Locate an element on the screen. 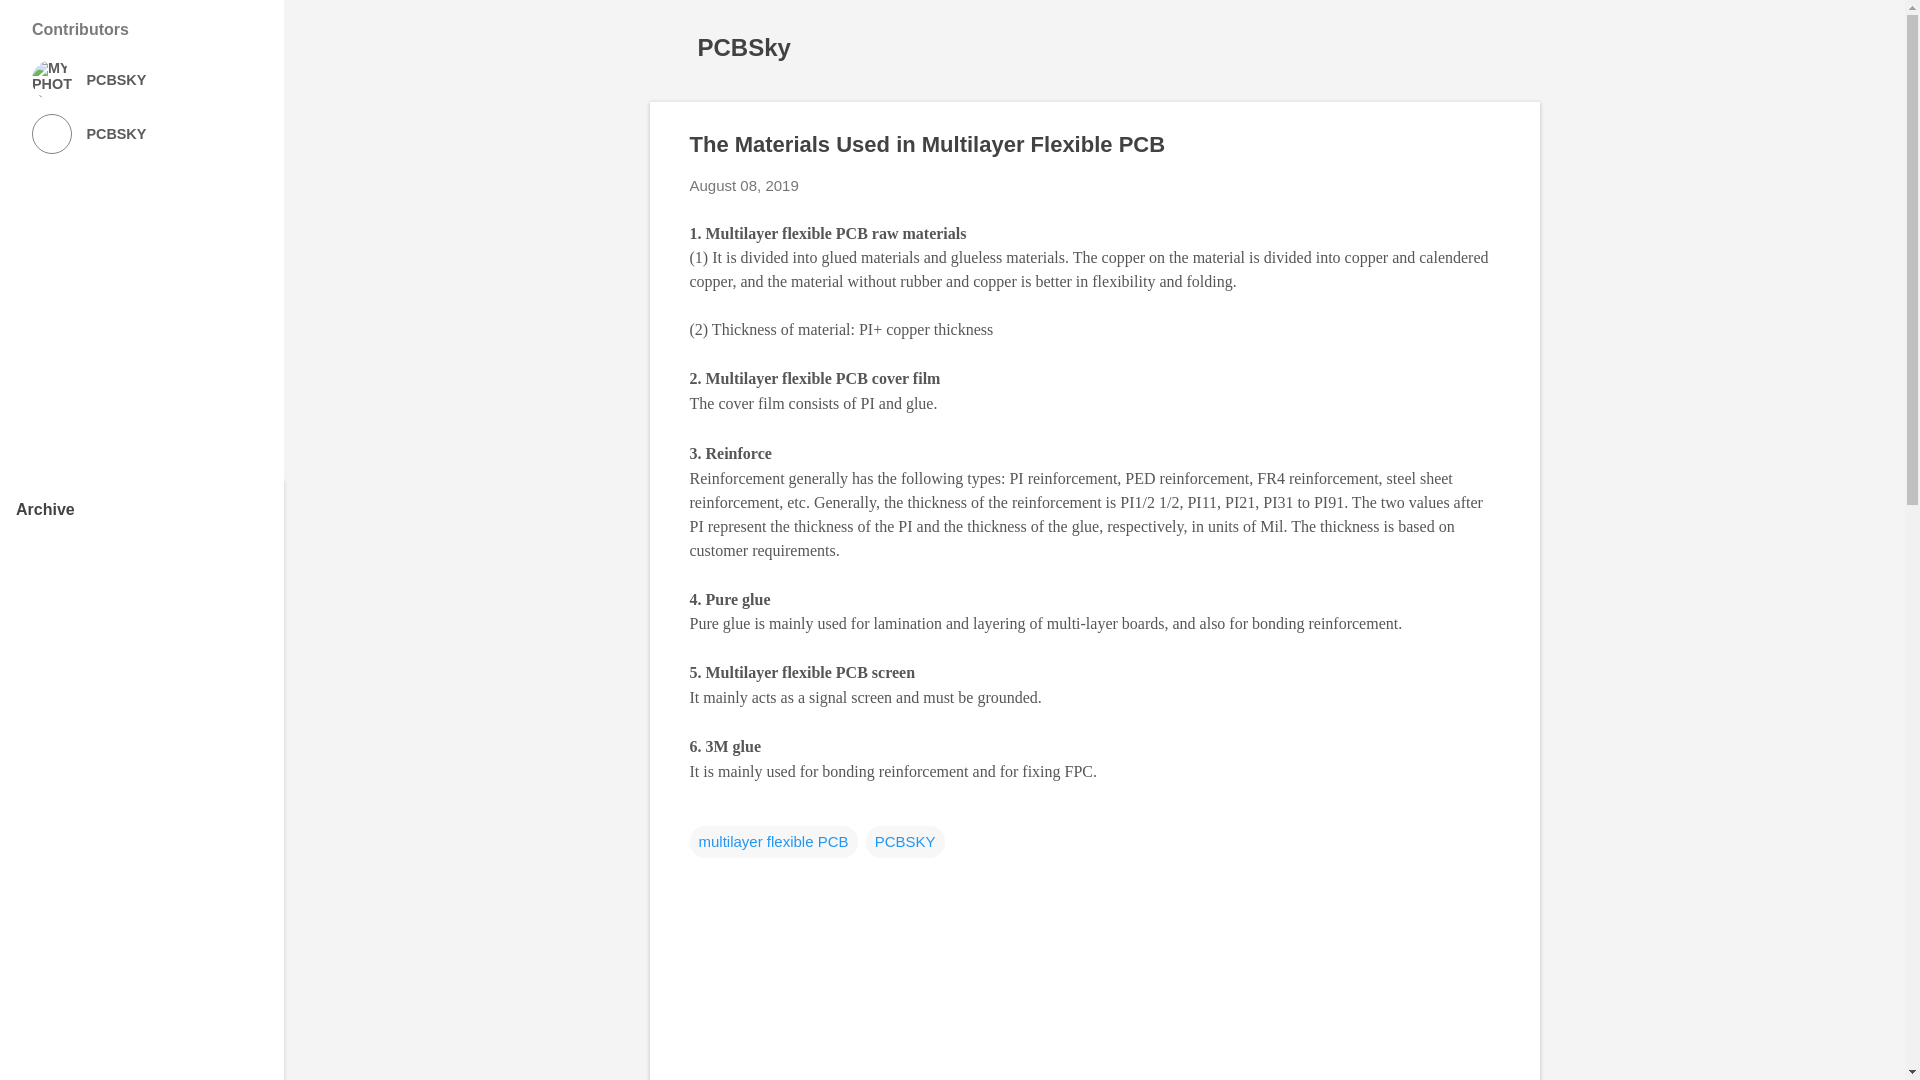  PCBSKY is located at coordinates (904, 842).